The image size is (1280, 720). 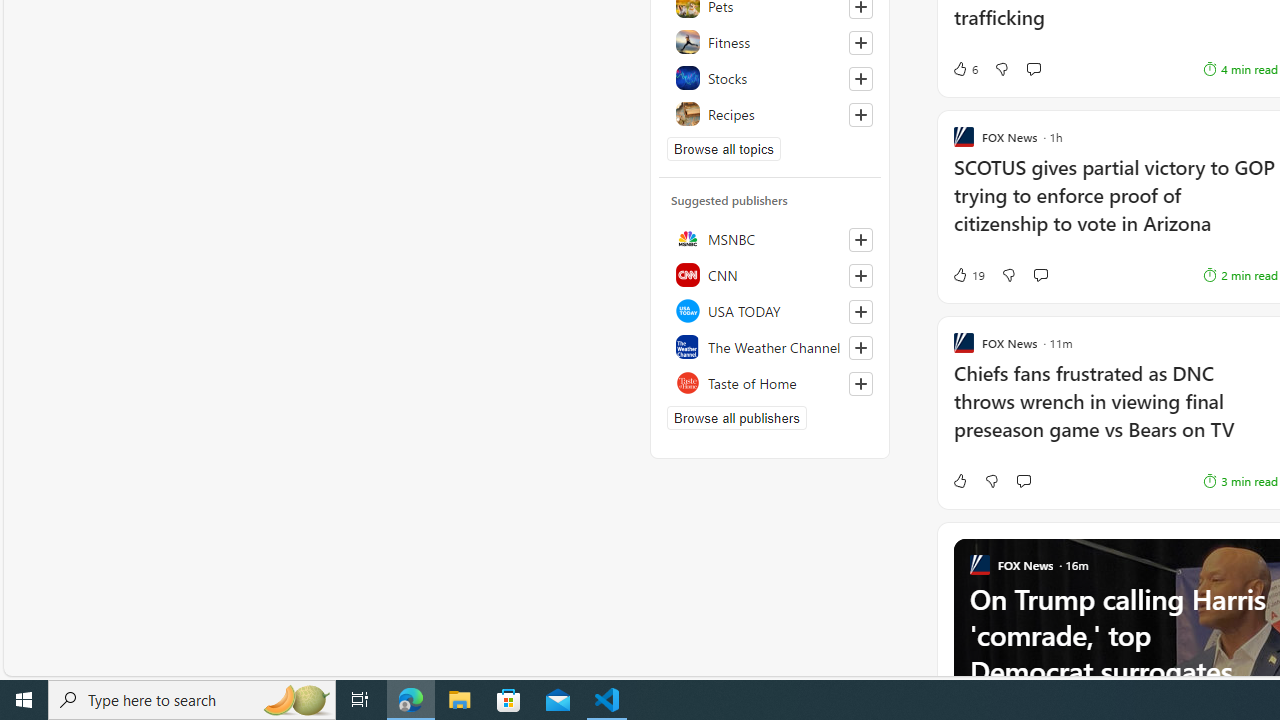 I want to click on USA TODAY, so click(x=770, y=310).